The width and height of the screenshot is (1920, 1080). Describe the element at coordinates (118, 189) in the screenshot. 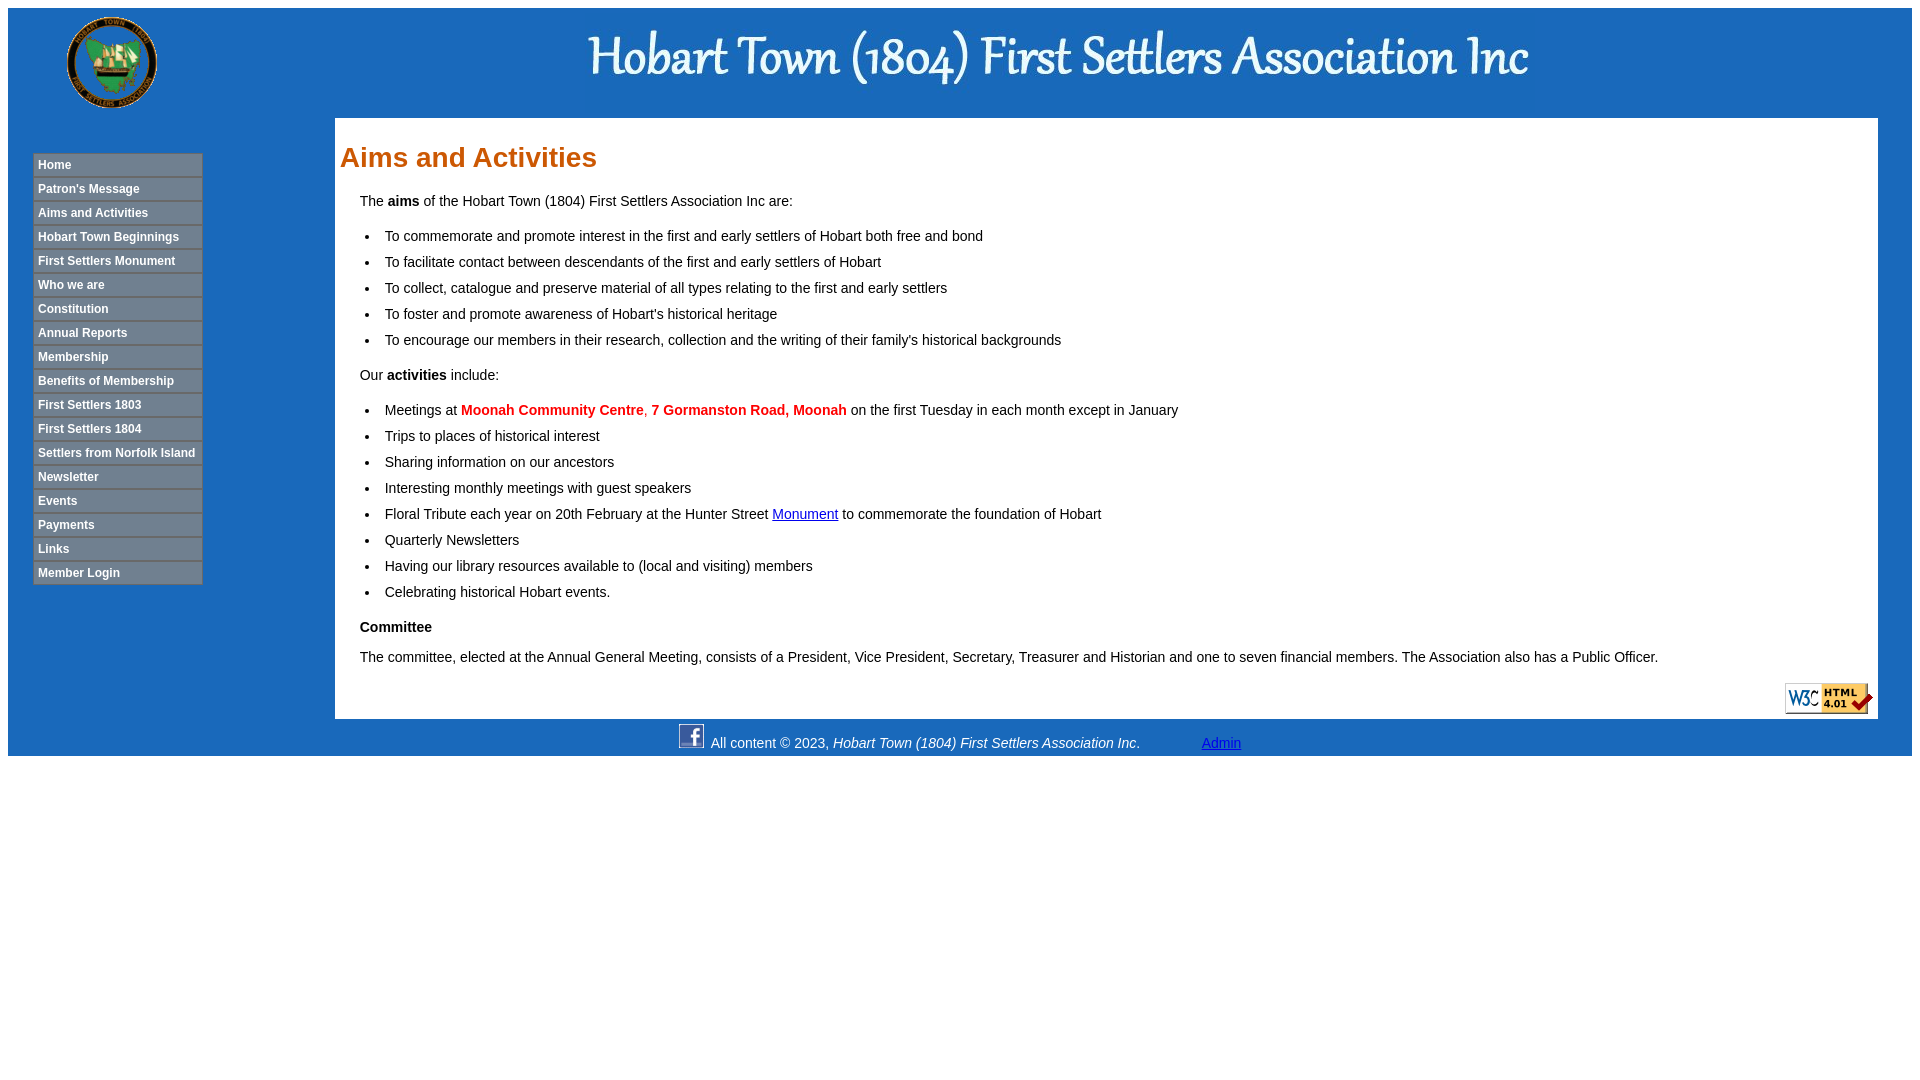

I see `Patron's Message` at that location.